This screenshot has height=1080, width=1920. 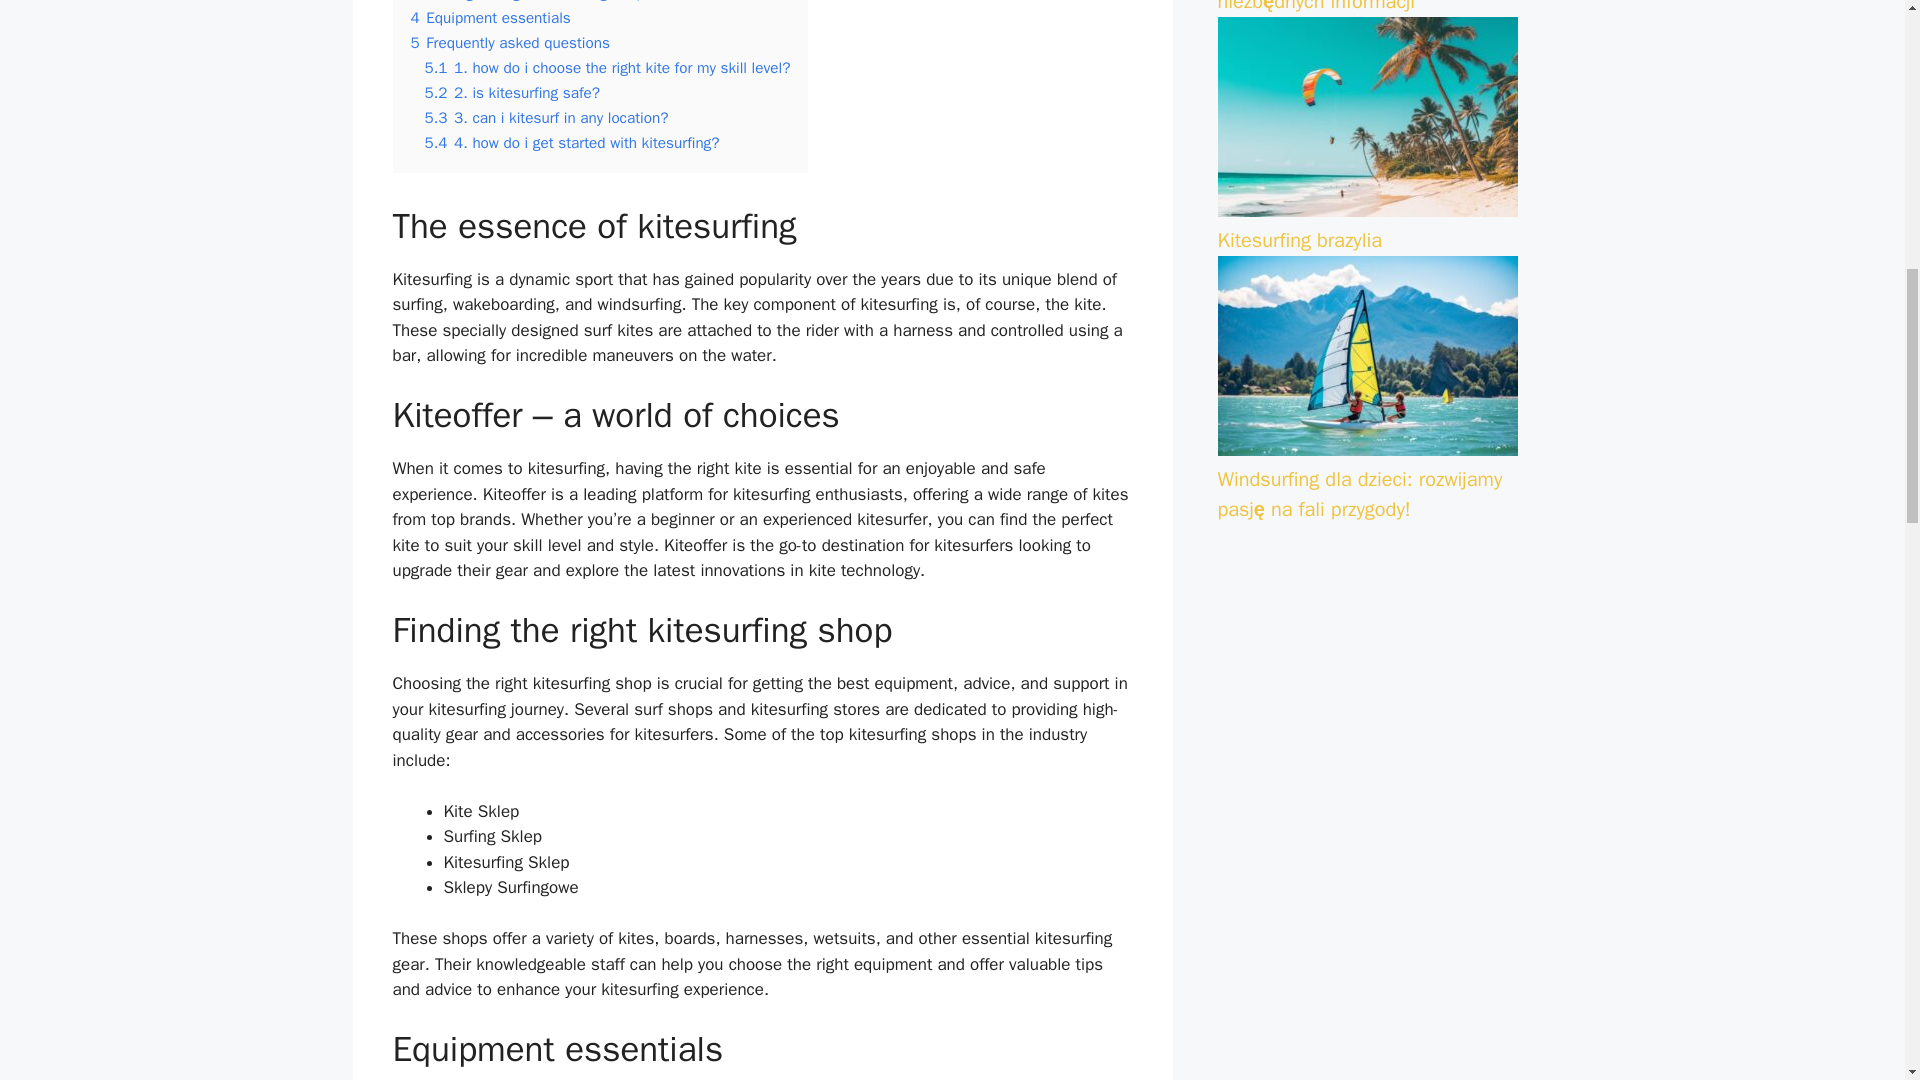 What do you see at coordinates (509, 42) in the screenshot?
I see `5 Frequently asked questions` at bounding box center [509, 42].